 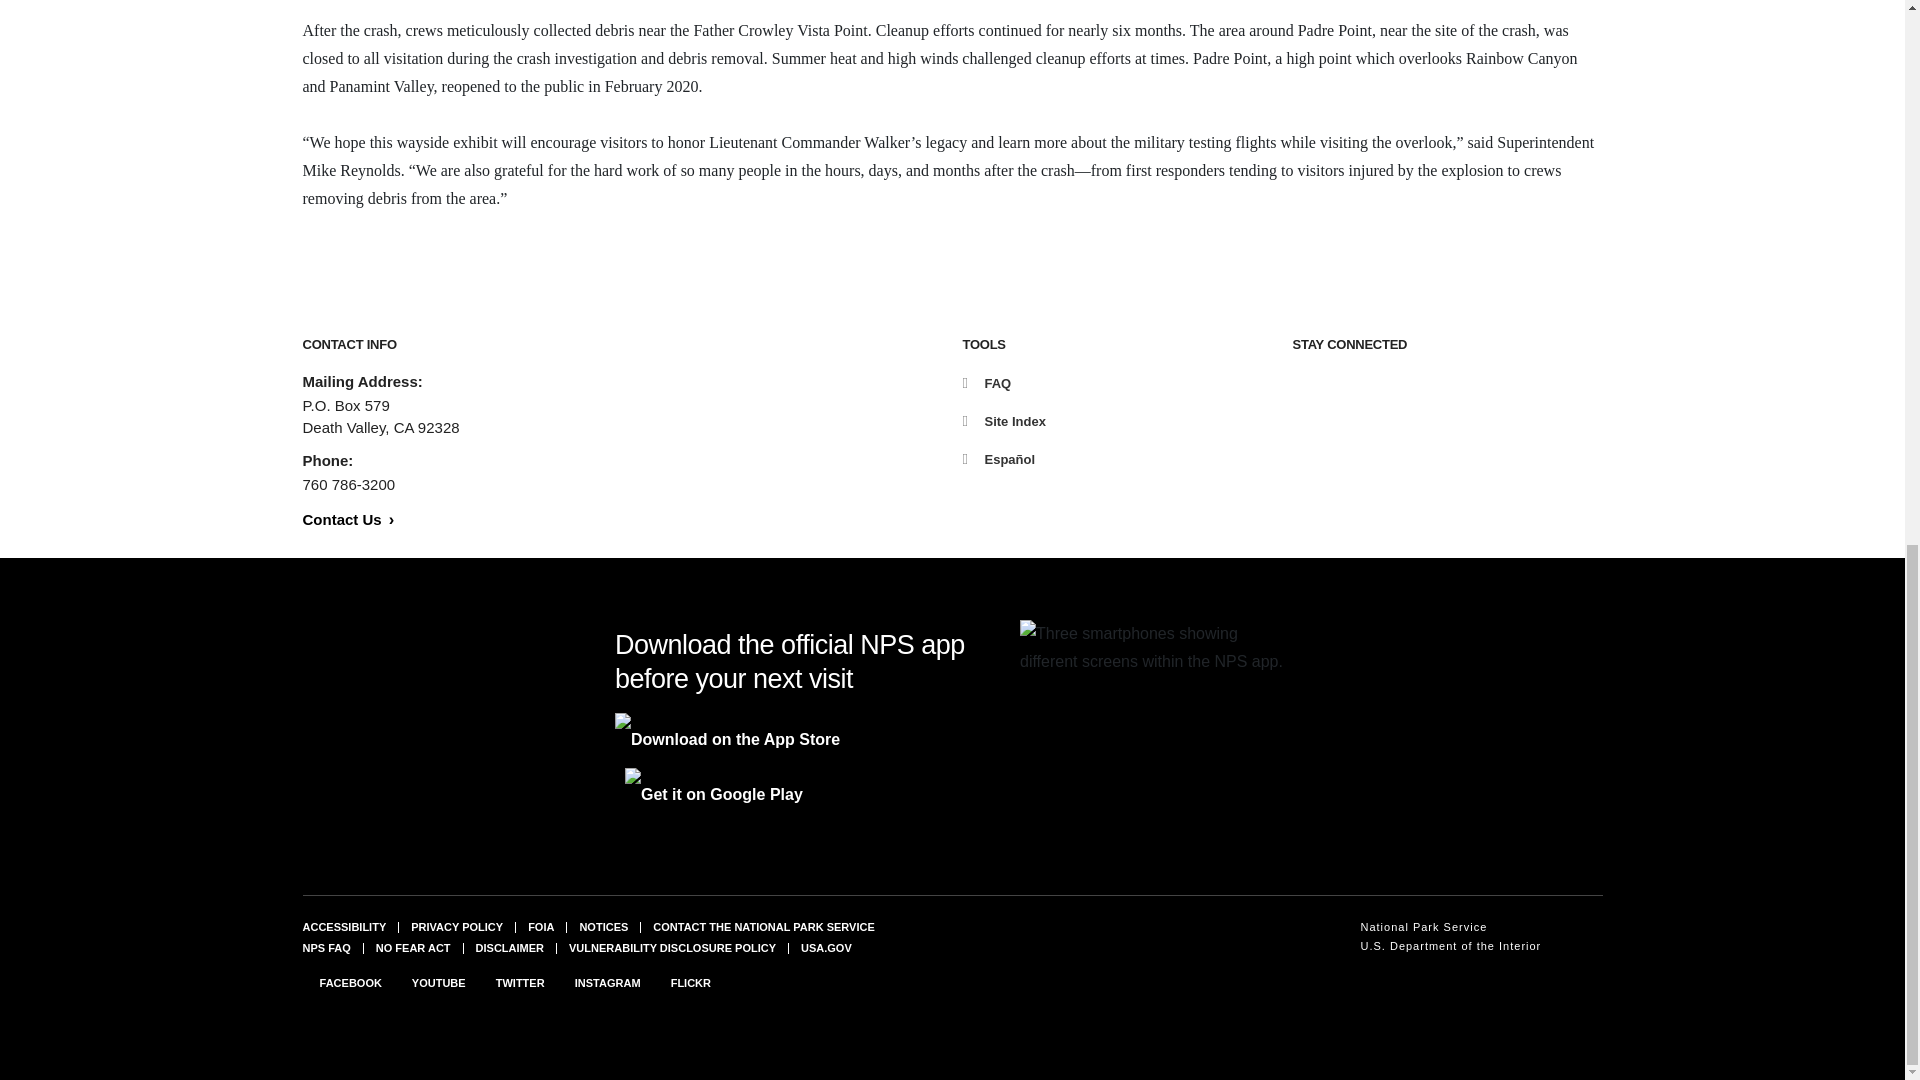 What do you see at coordinates (325, 947) in the screenshot?
I see `National Park Service frequently asked questions` at bounding box center [325, 947].